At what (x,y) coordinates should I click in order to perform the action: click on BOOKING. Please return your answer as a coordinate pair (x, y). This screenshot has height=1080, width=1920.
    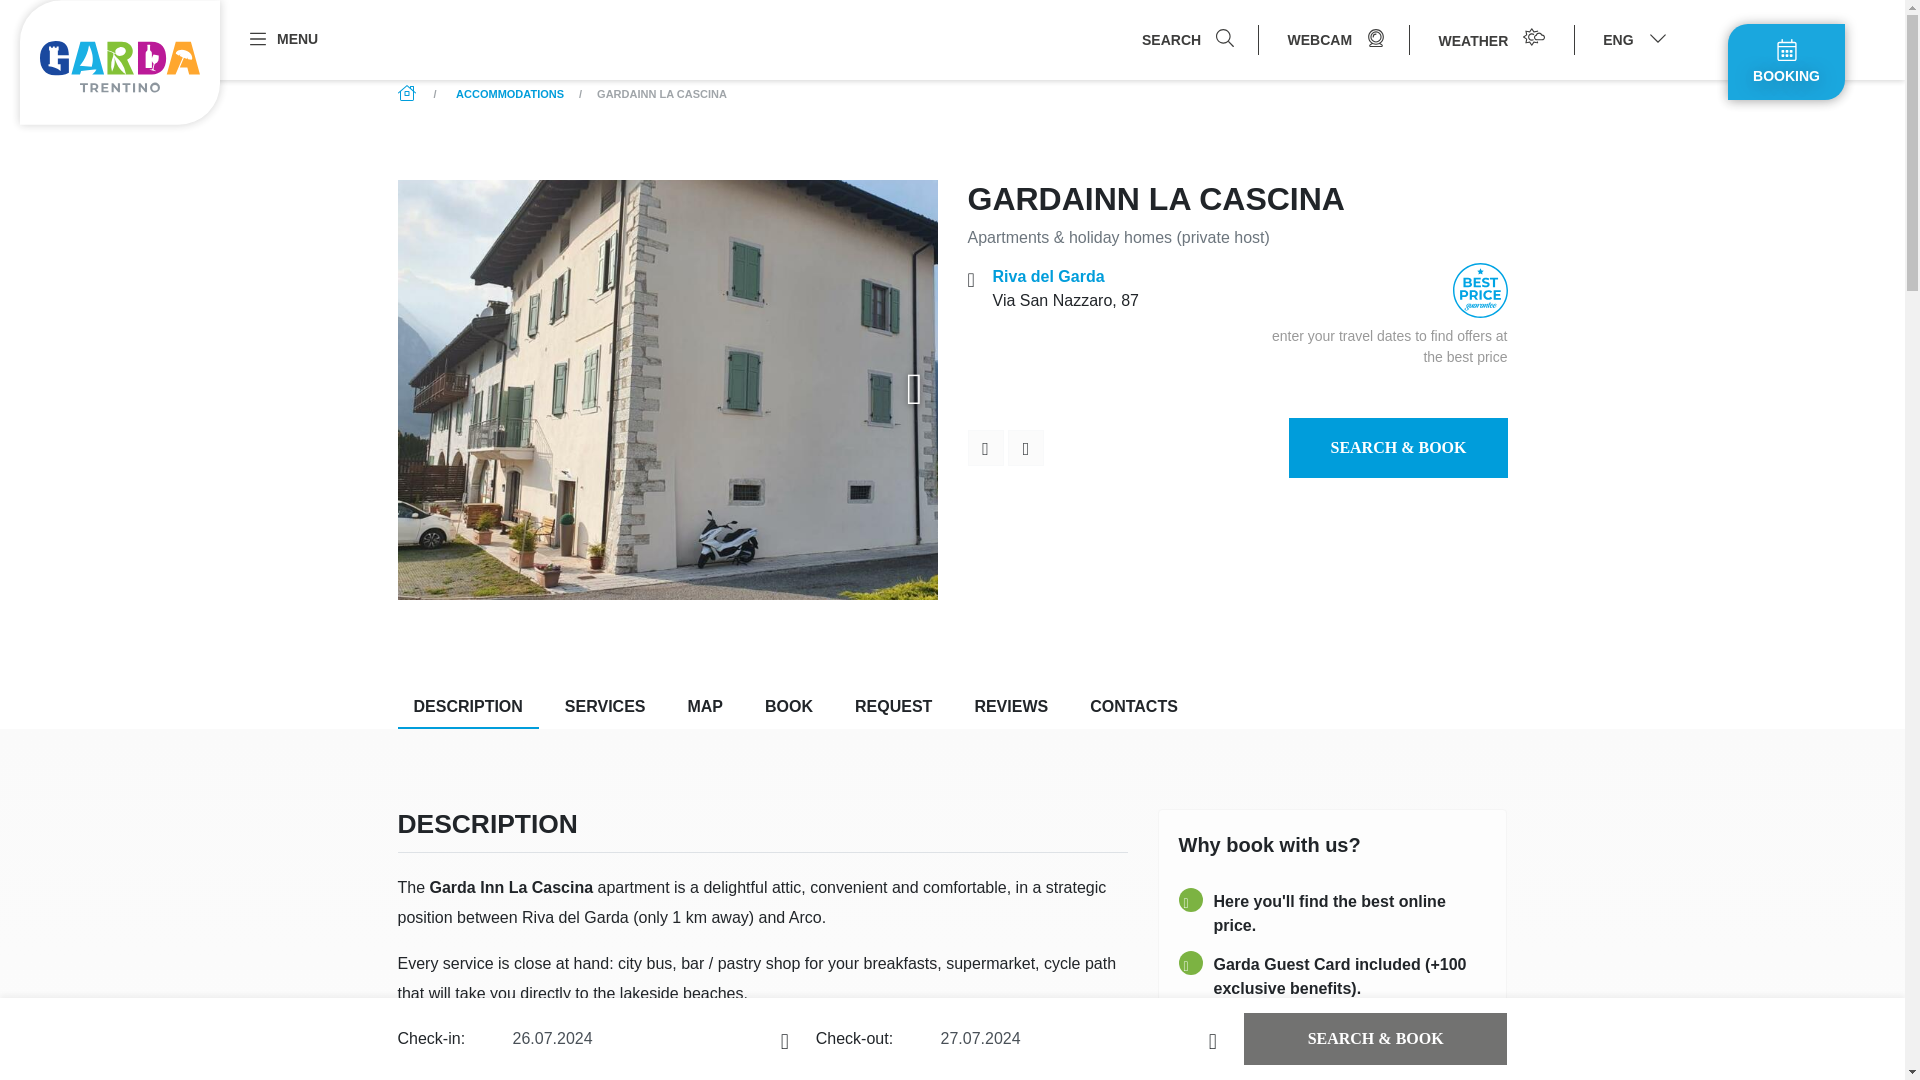
    Looking at the image, I should click on (1786, 62).